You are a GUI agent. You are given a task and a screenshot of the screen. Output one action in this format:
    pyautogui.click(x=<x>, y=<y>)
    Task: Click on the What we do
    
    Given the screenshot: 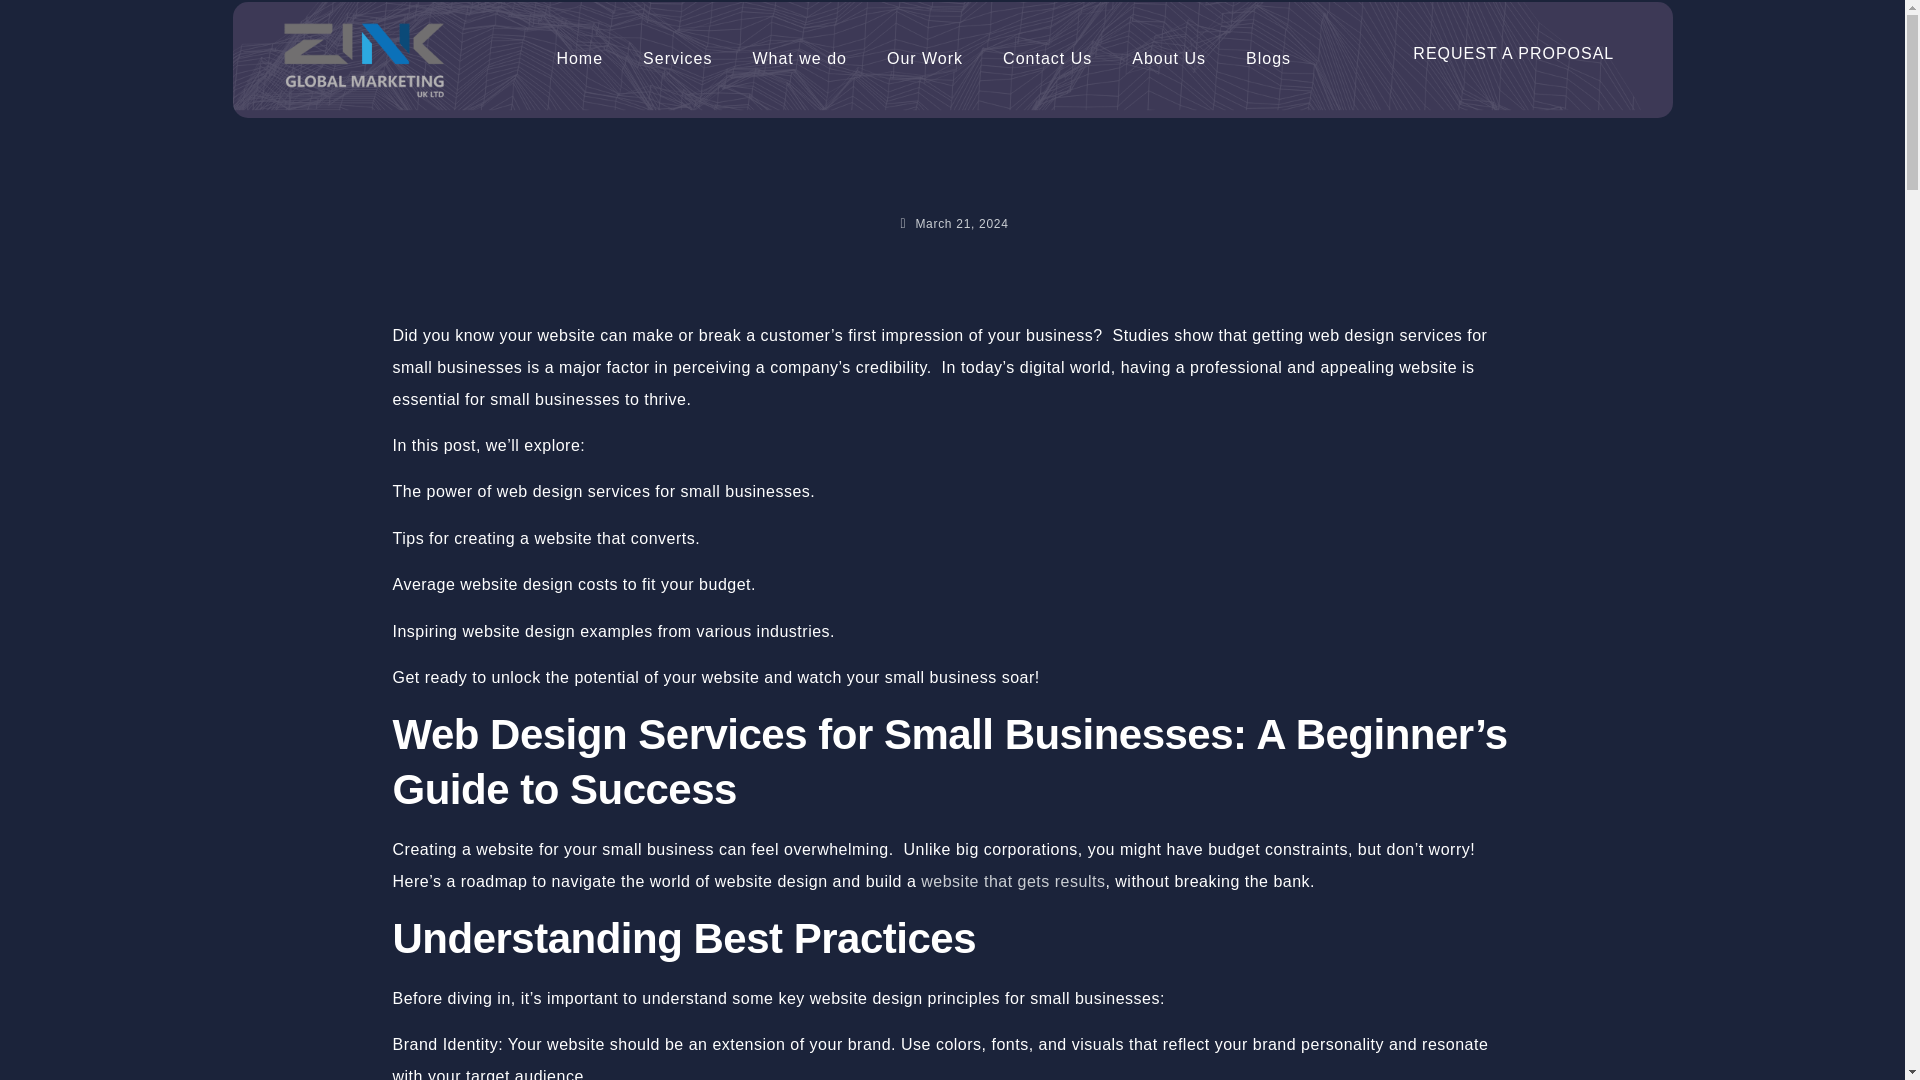 What is the action you would take?
    pyautogui.click(x=798, y=58)
    